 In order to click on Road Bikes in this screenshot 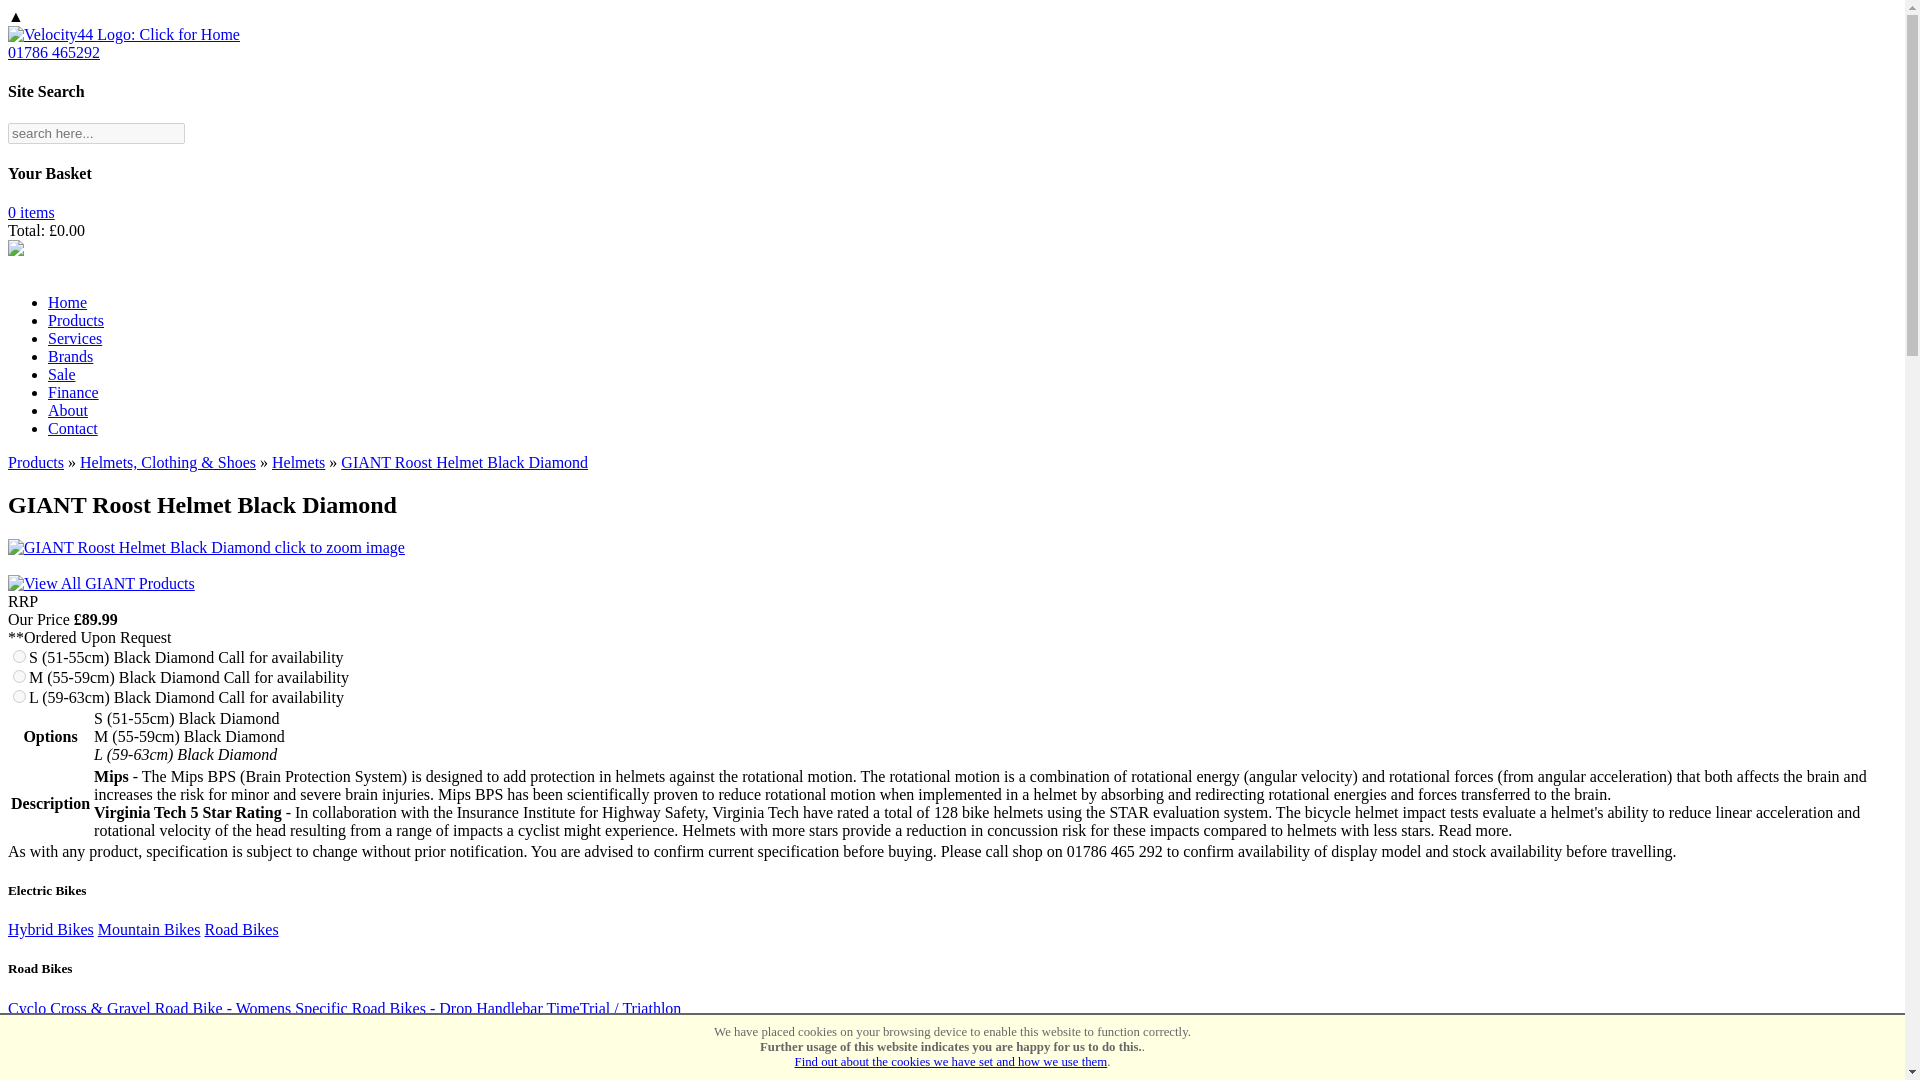, I will do `click(240, 930)`.